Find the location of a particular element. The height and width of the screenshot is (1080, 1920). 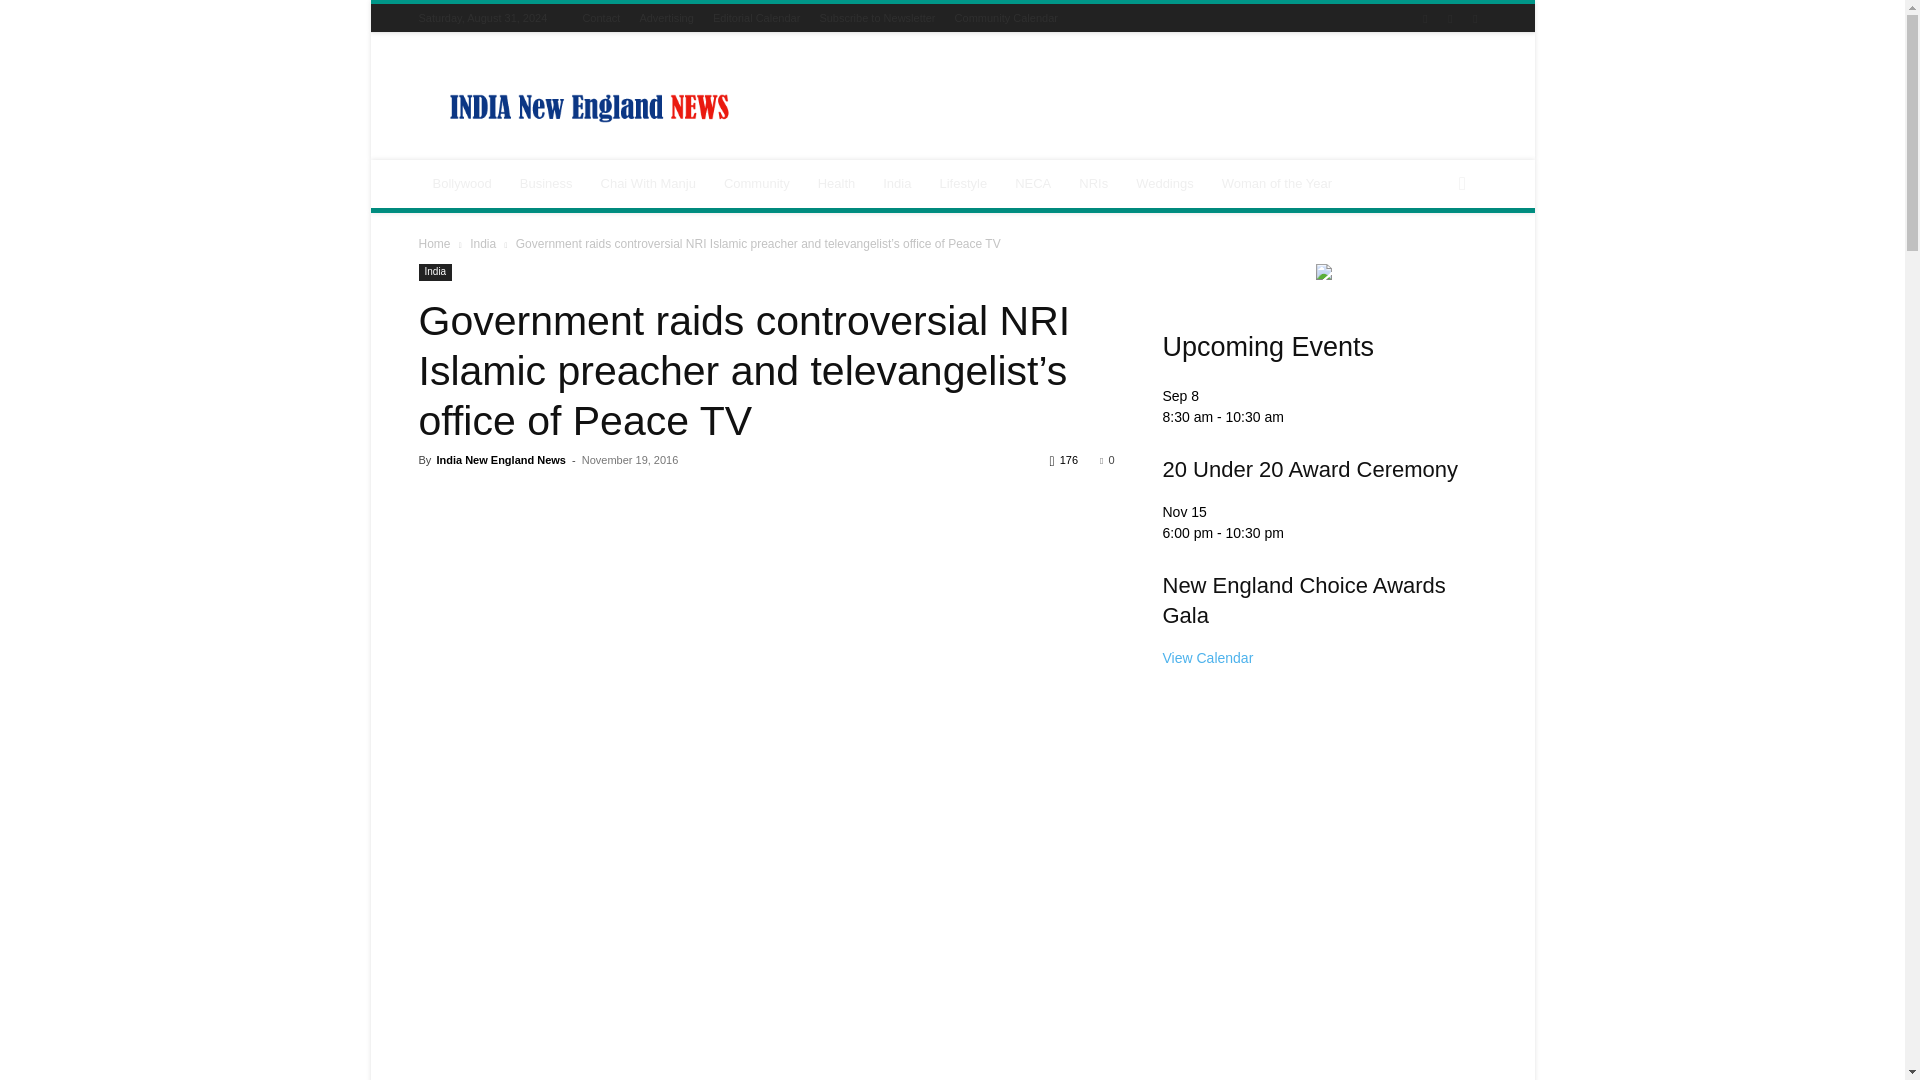

Woman of the Year is located at coordinates (1276, 184).